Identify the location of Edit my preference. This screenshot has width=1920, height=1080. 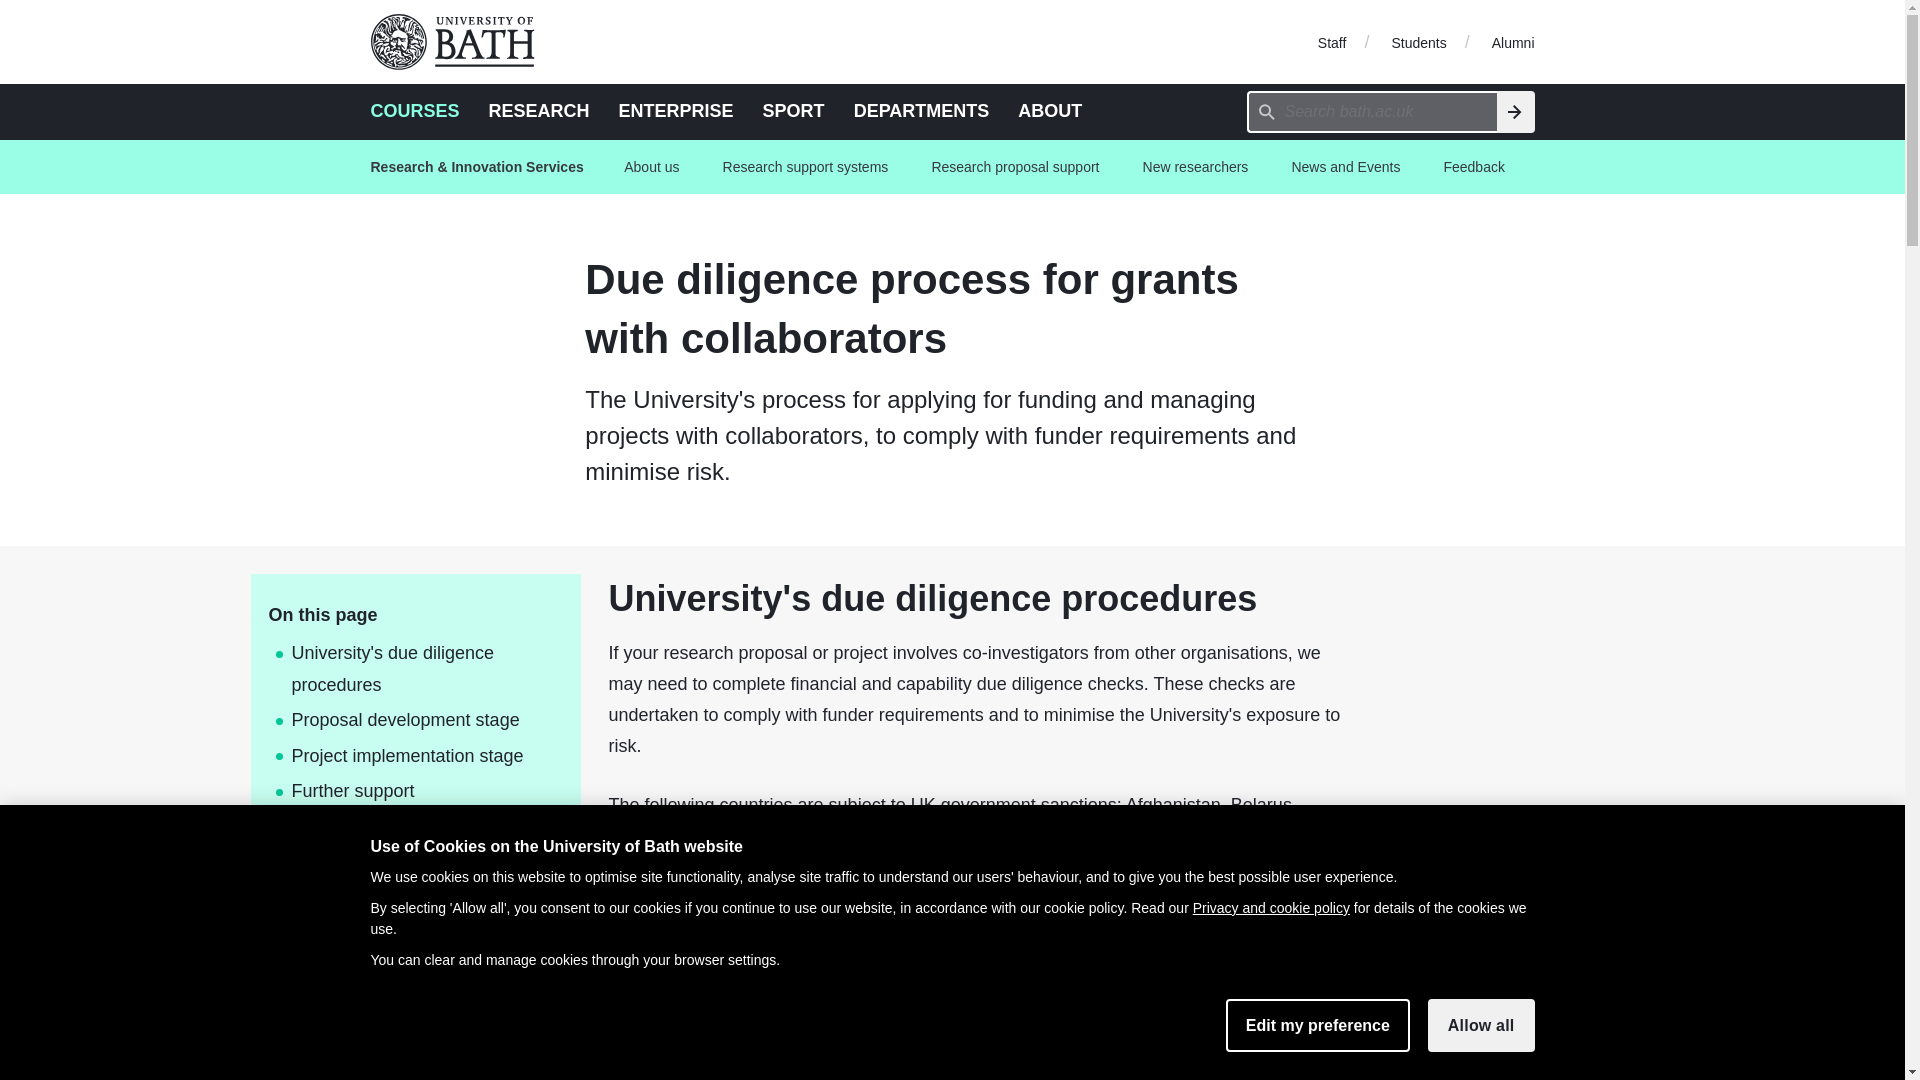
(1318, 1025).